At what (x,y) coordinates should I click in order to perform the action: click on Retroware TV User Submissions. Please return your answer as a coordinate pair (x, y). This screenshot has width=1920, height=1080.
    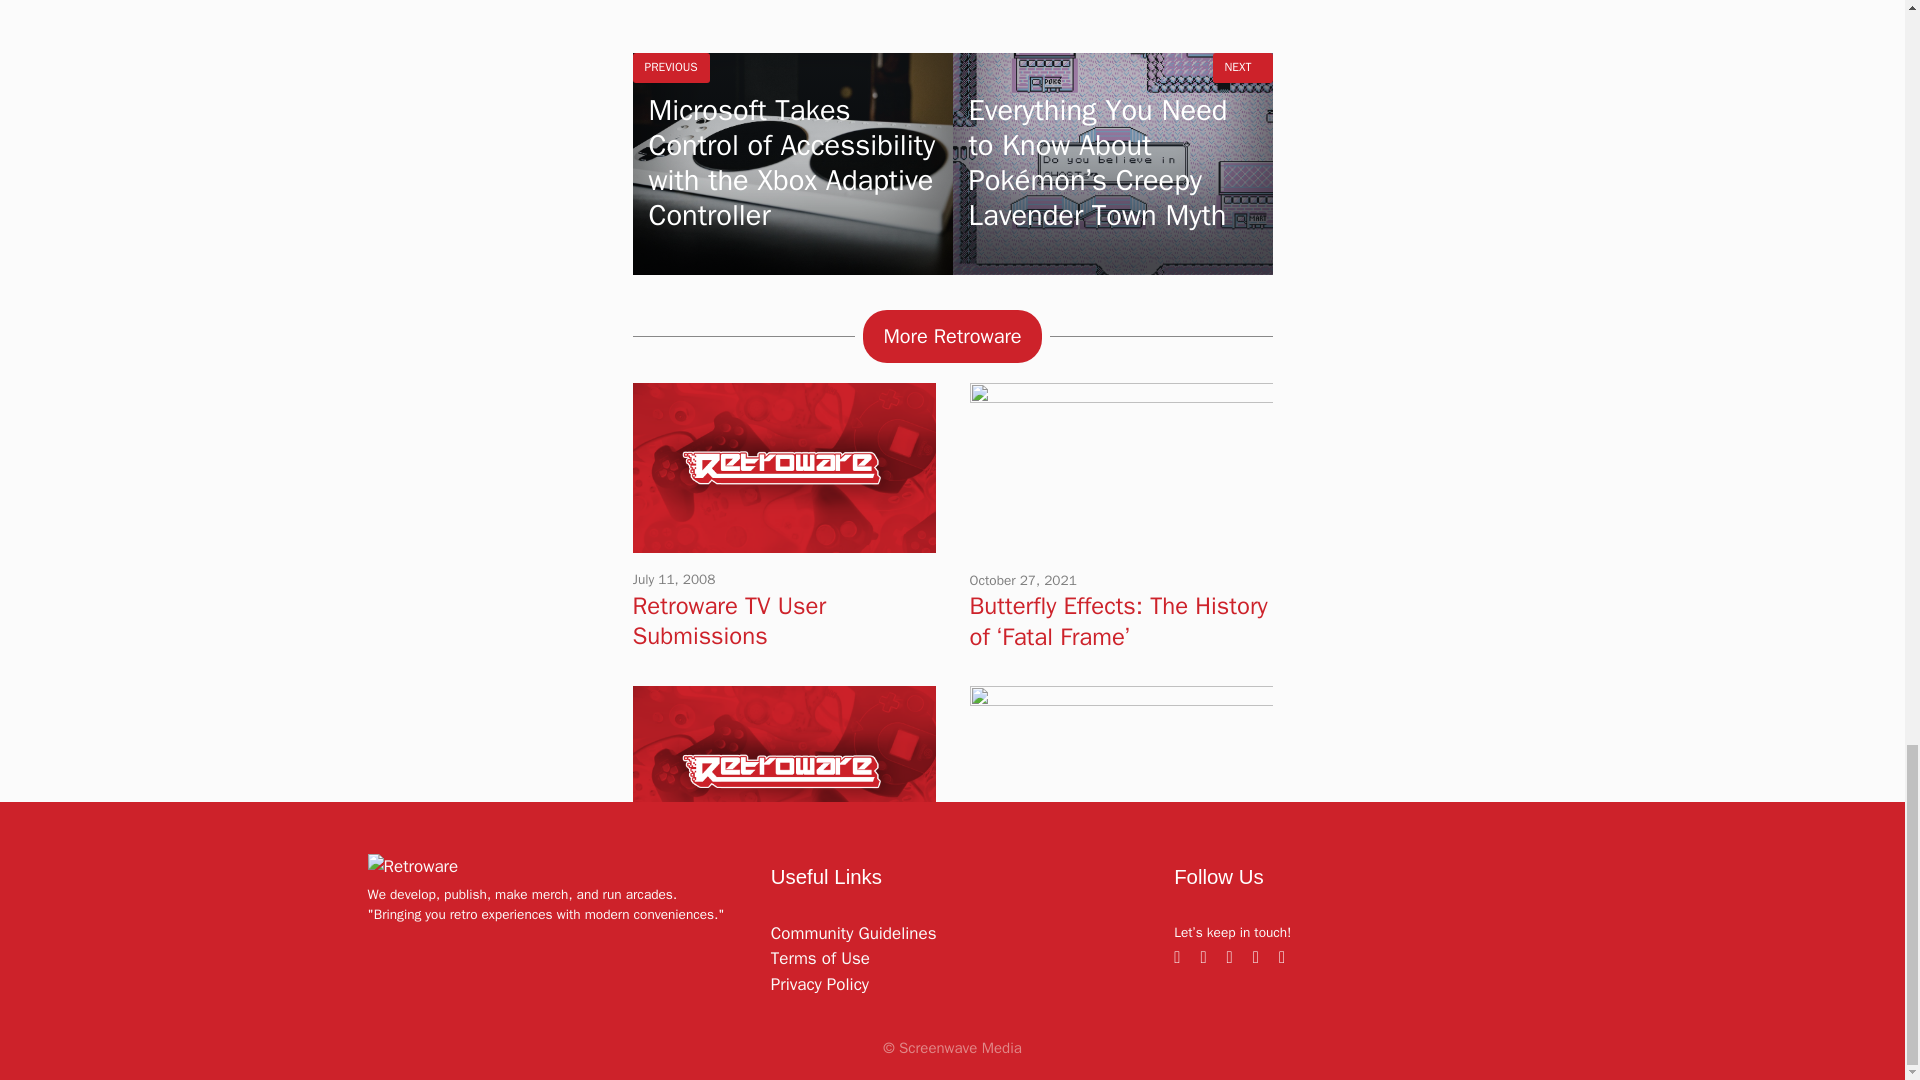
    Looking at the image, I should click on (728, 620).